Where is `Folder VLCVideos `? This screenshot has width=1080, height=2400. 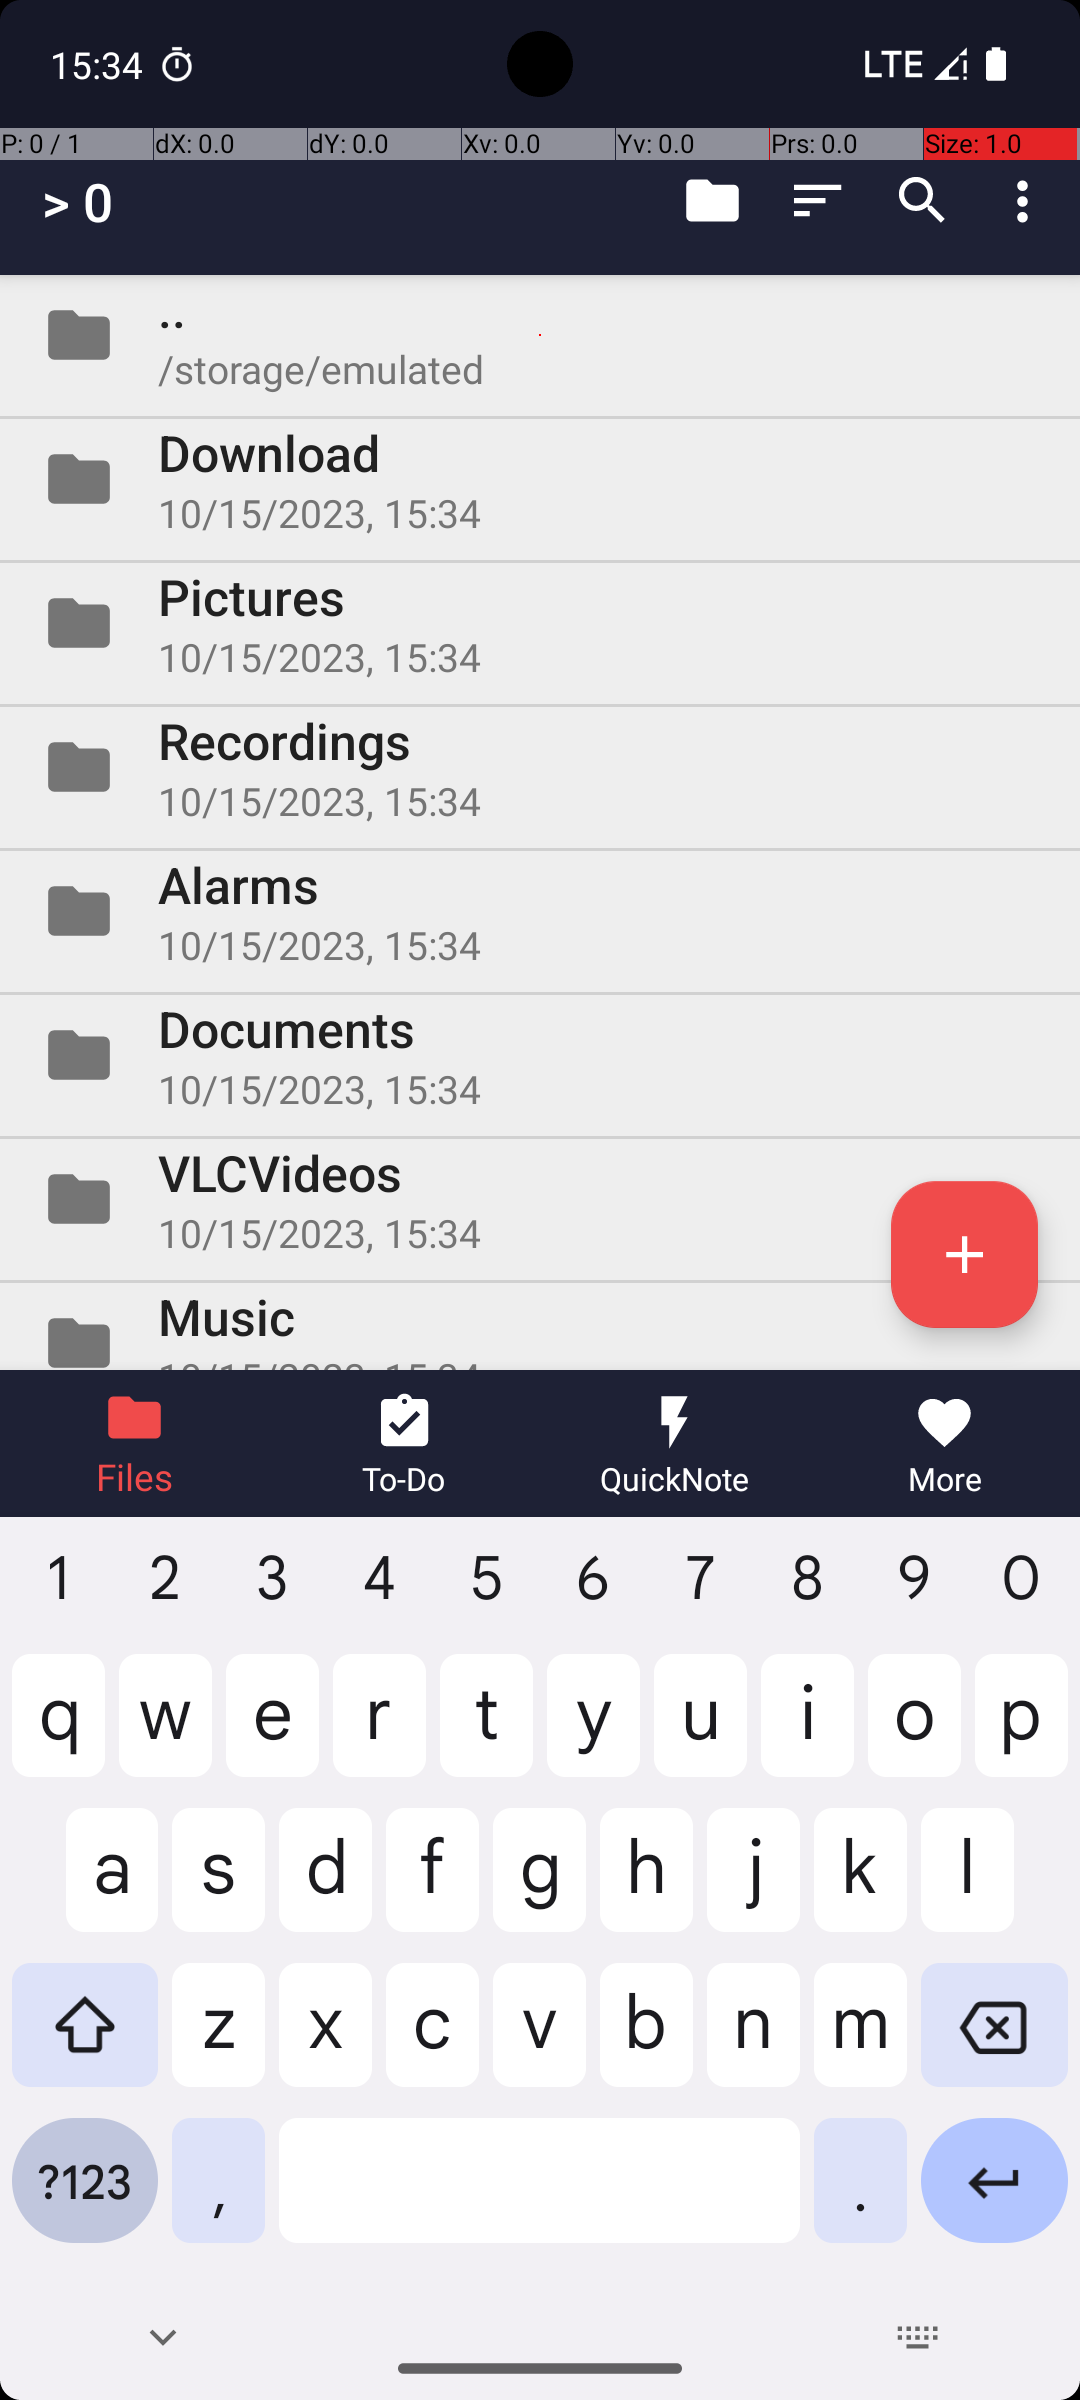 Folder VLCVideos  is located at coordinates (540, 1199).